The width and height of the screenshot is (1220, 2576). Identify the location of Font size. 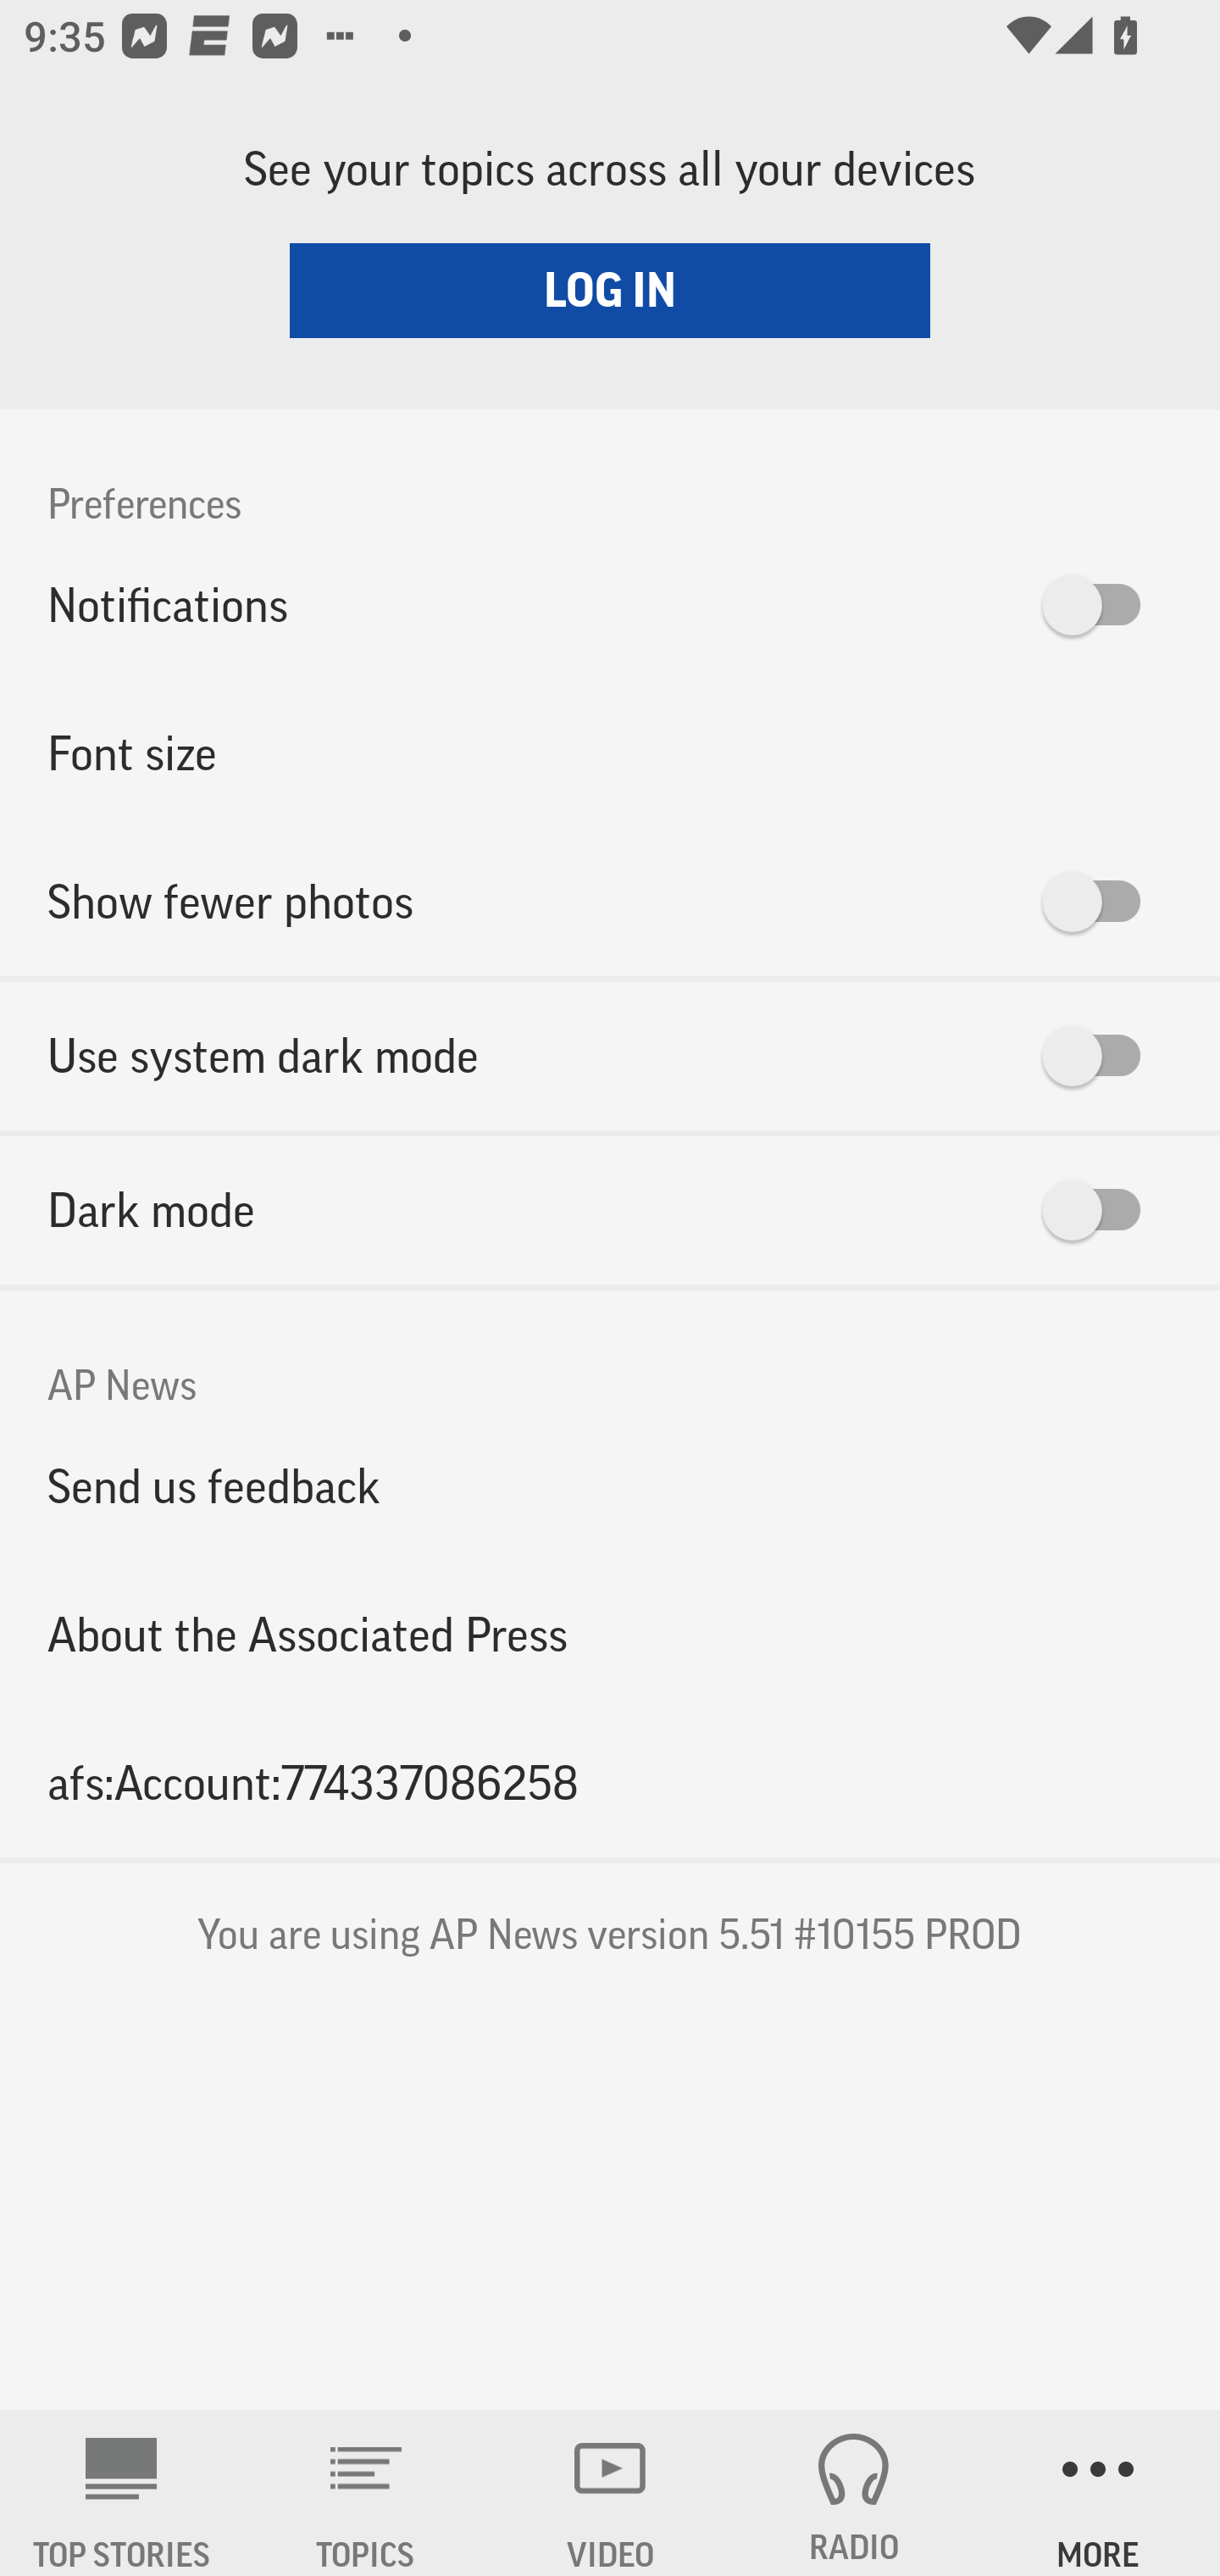
(610, 752).